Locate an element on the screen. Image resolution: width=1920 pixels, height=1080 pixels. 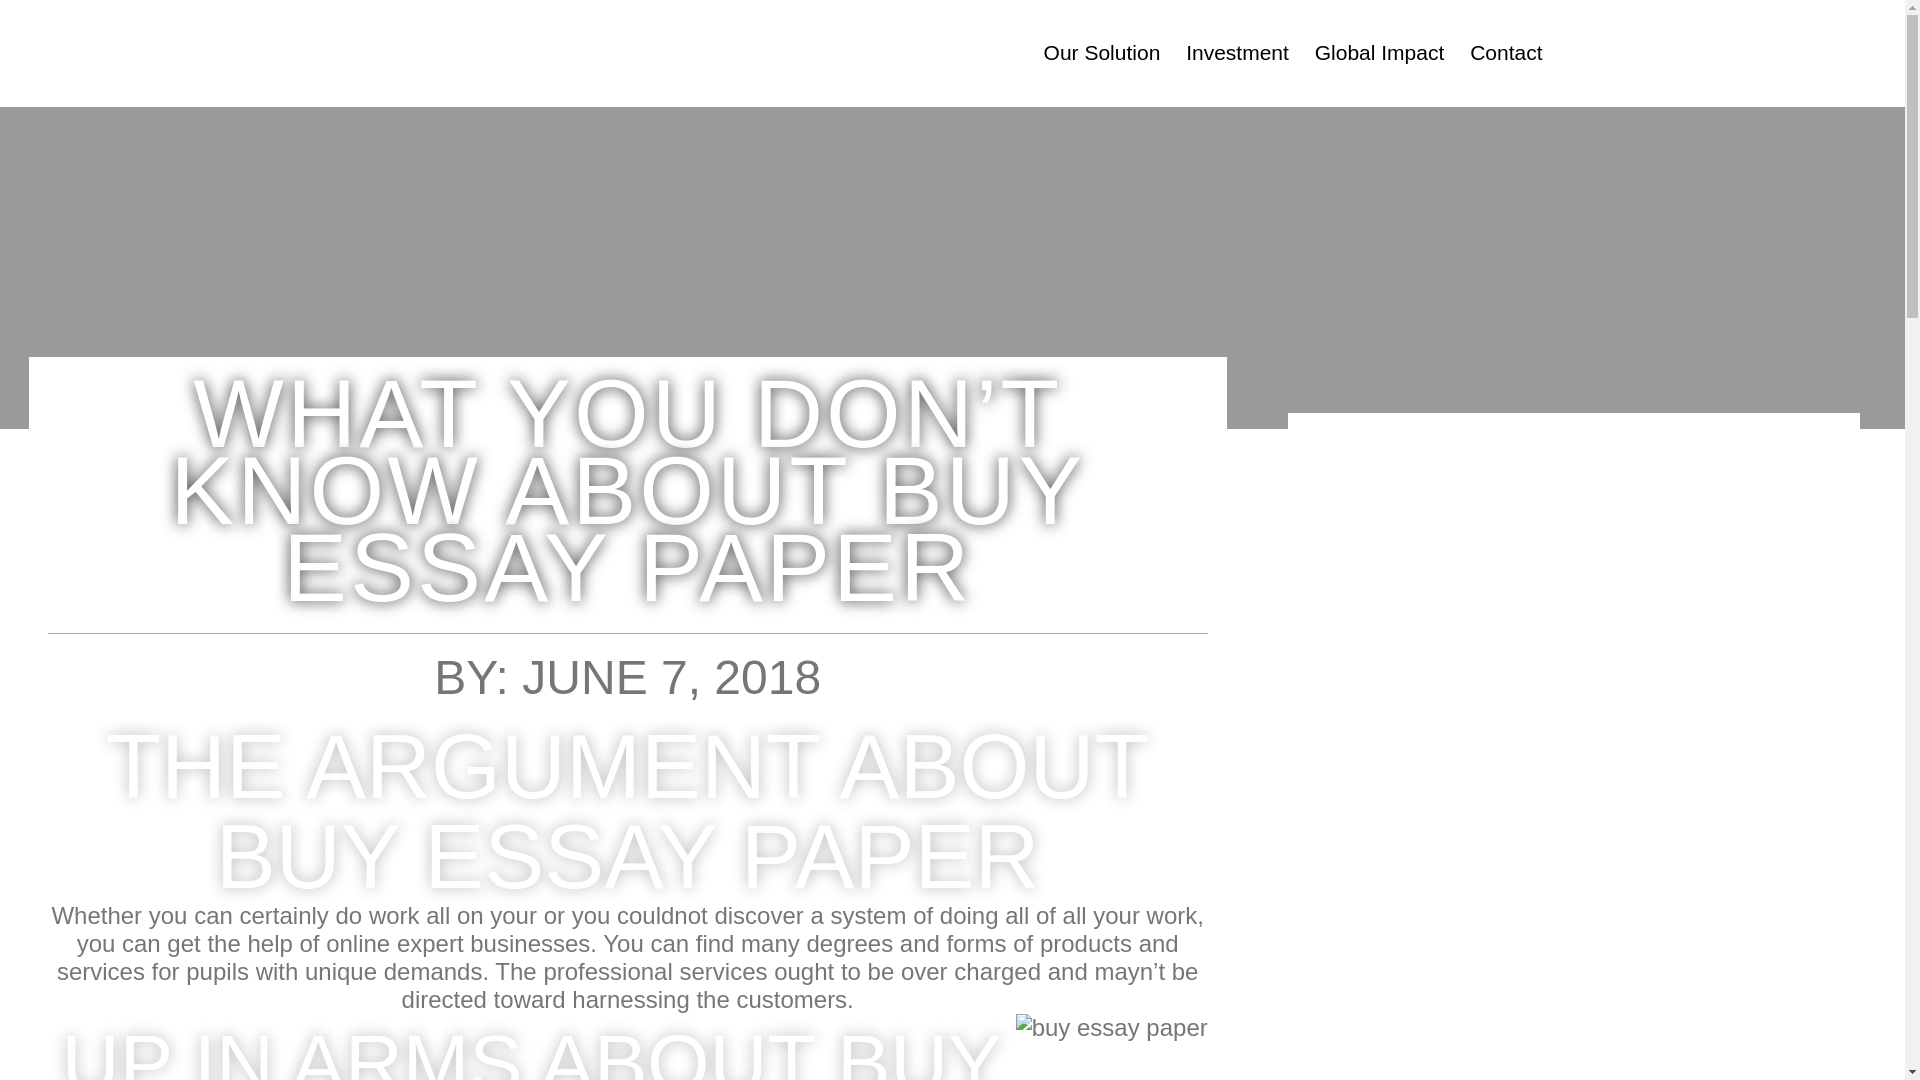
Our Solution is located at coordinates (1102, 52).